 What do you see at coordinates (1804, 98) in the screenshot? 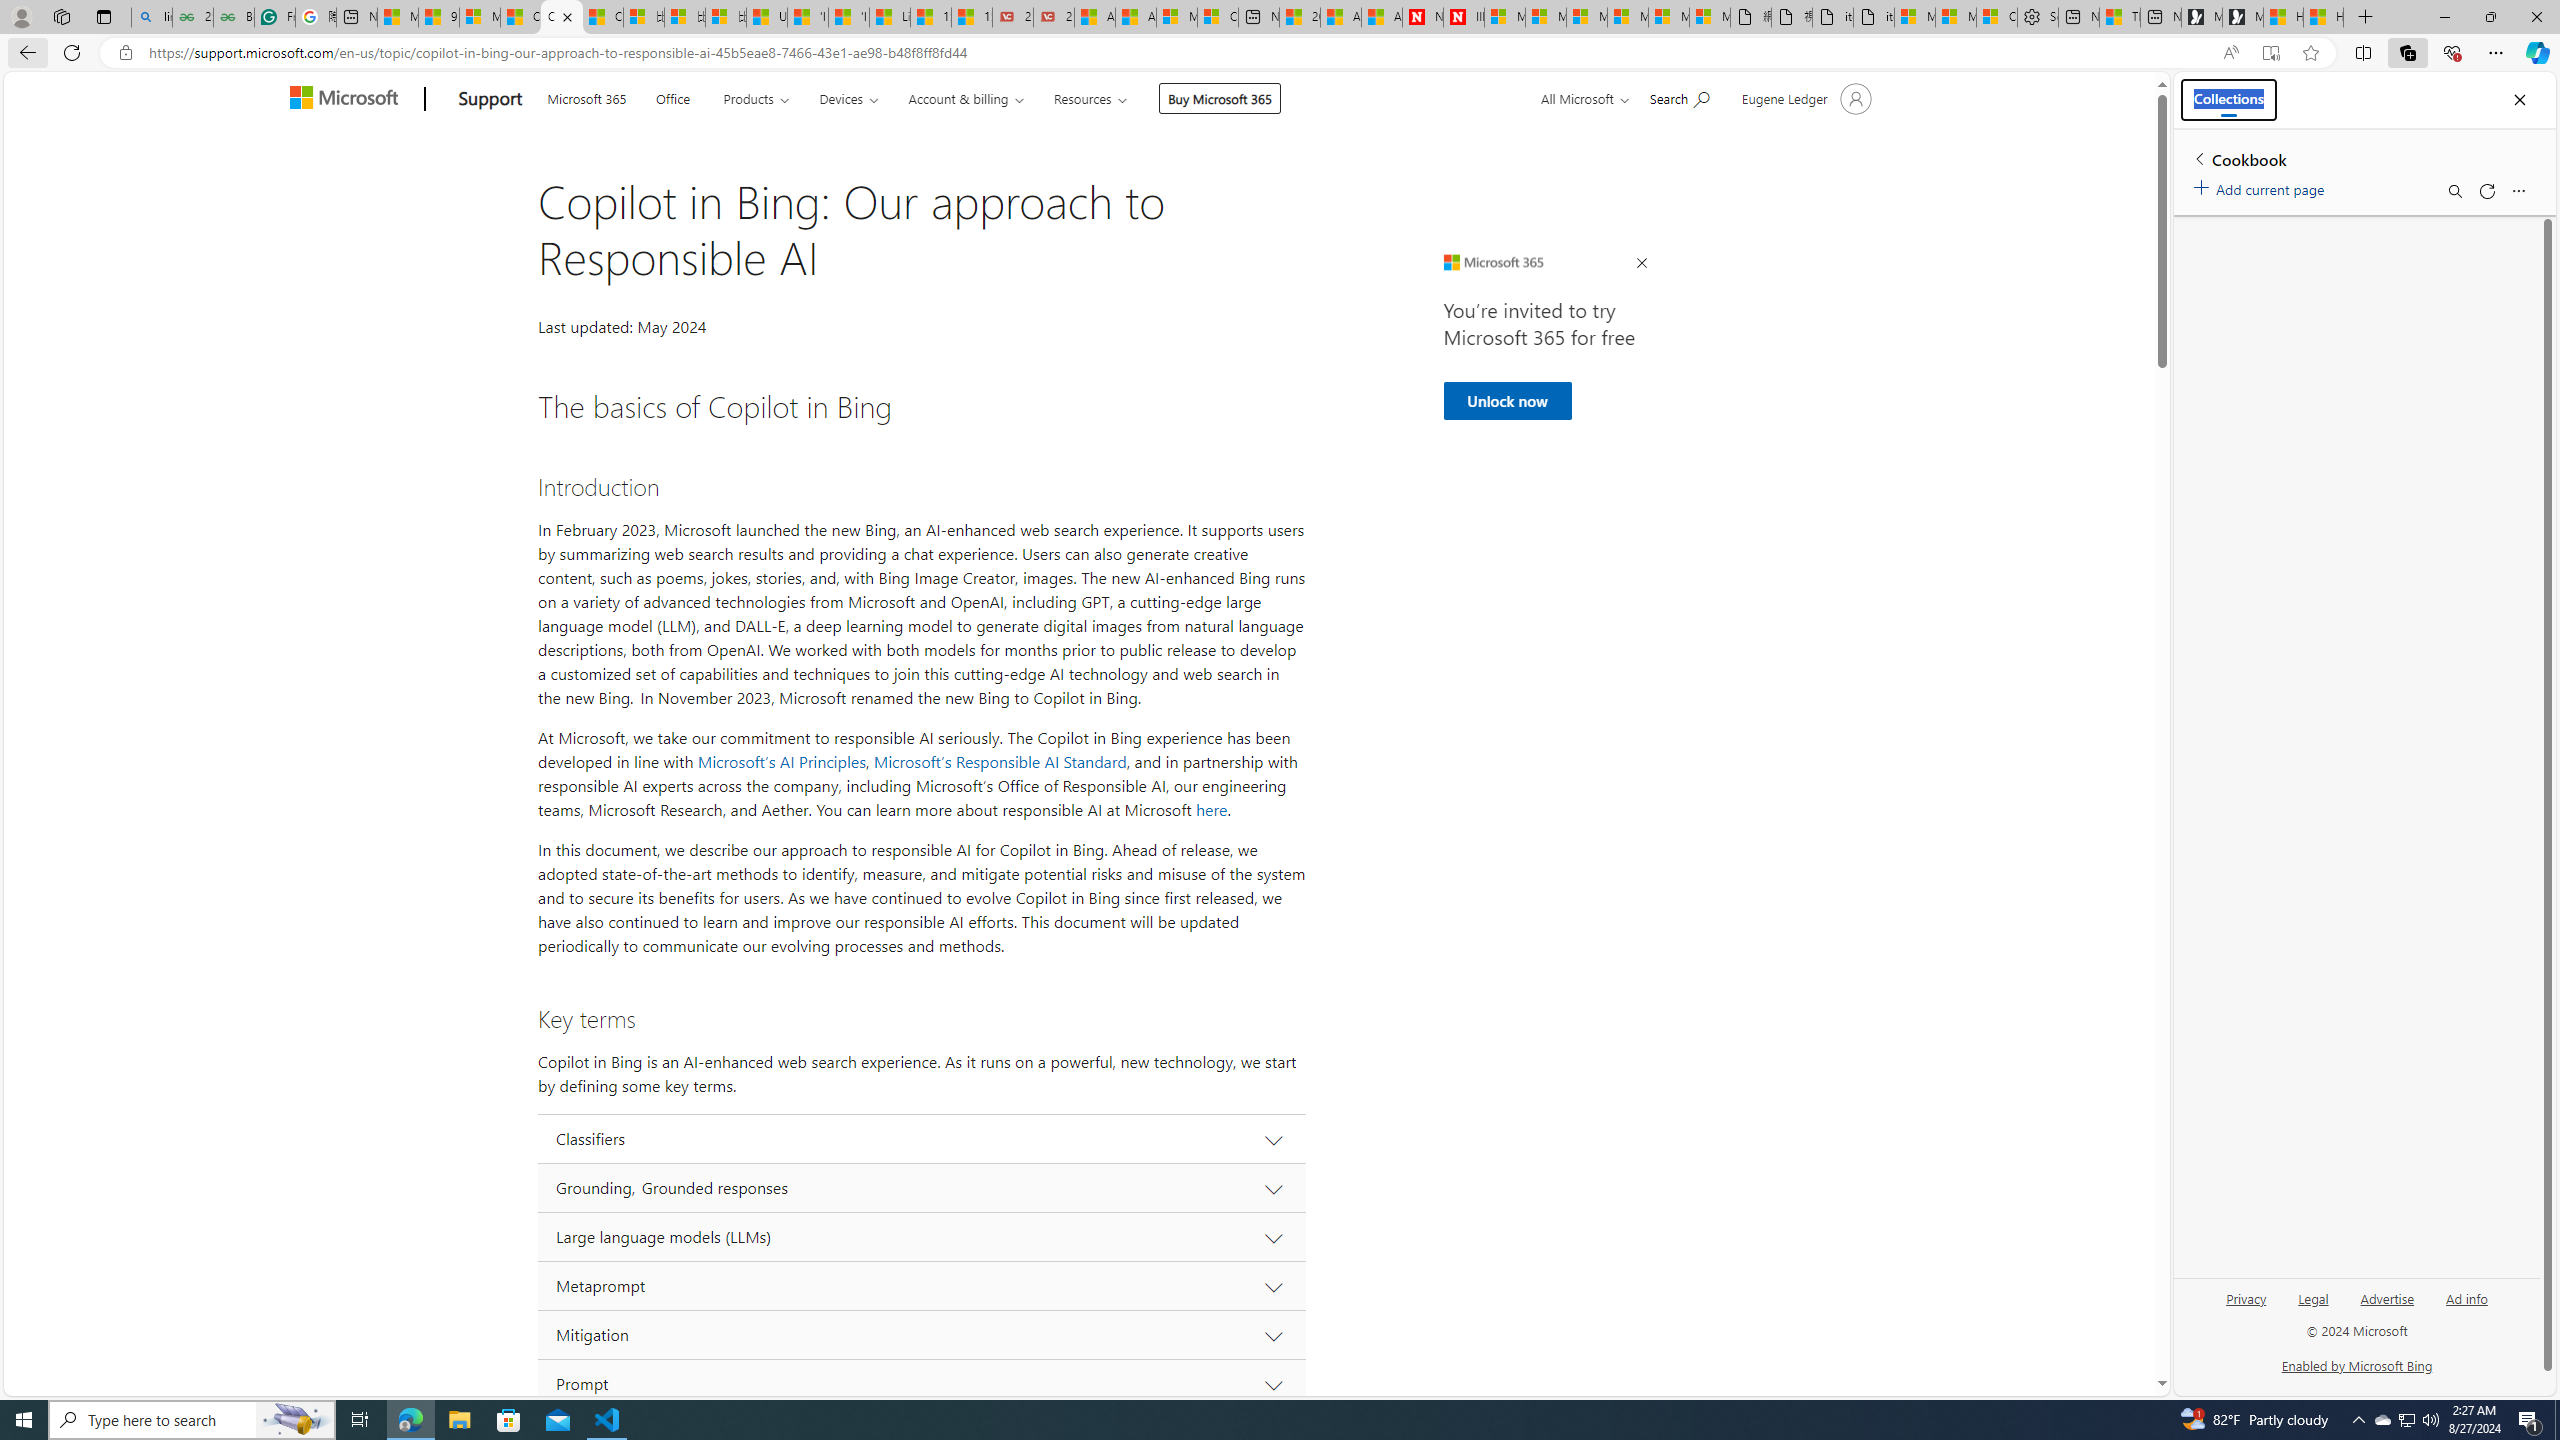
I see `Account manager for Eugene Ledger` at bounding box center [1804, 98].